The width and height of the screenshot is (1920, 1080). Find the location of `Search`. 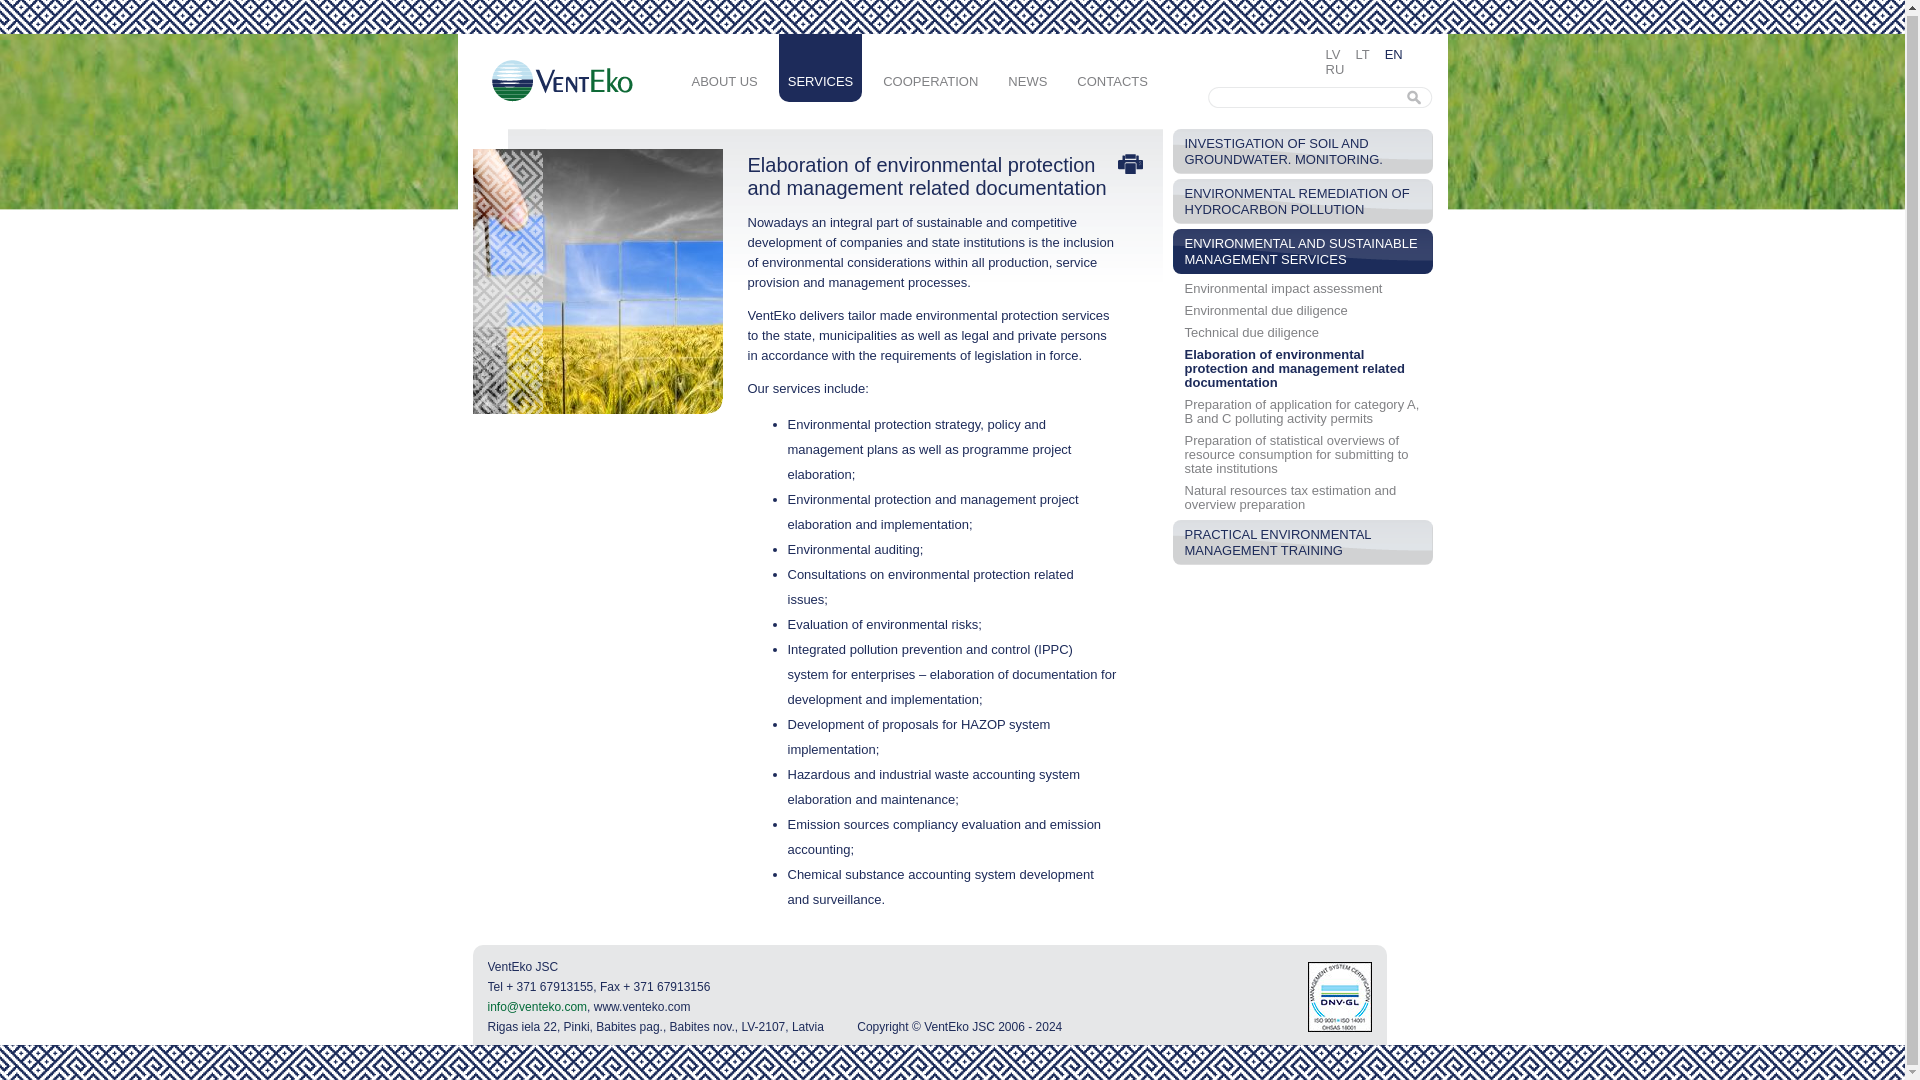

Search is located at coordinates (1416, 98).